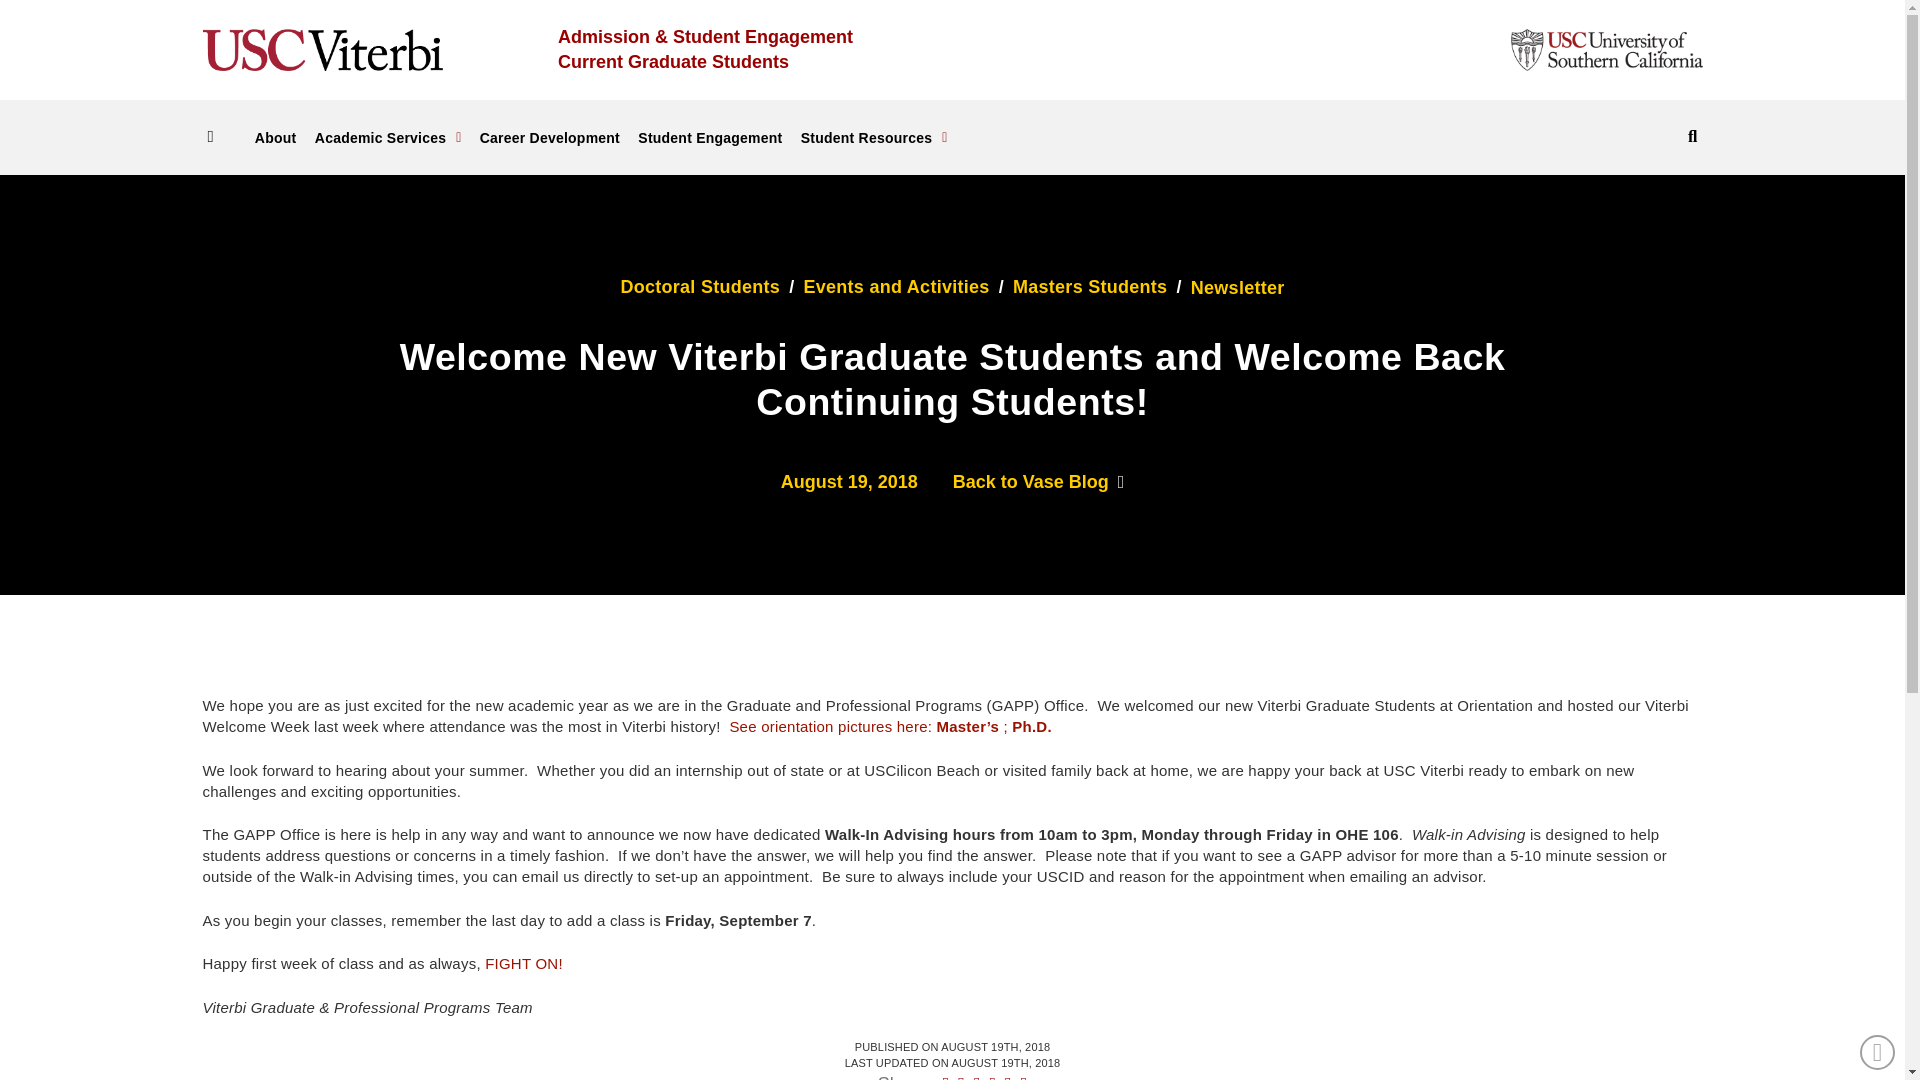 Image resolution: width=1920 pixels, height=1080 pixels. Describe the element at coordinates (1090, 288) in the screenshot. I see `Masters Students` at that location.